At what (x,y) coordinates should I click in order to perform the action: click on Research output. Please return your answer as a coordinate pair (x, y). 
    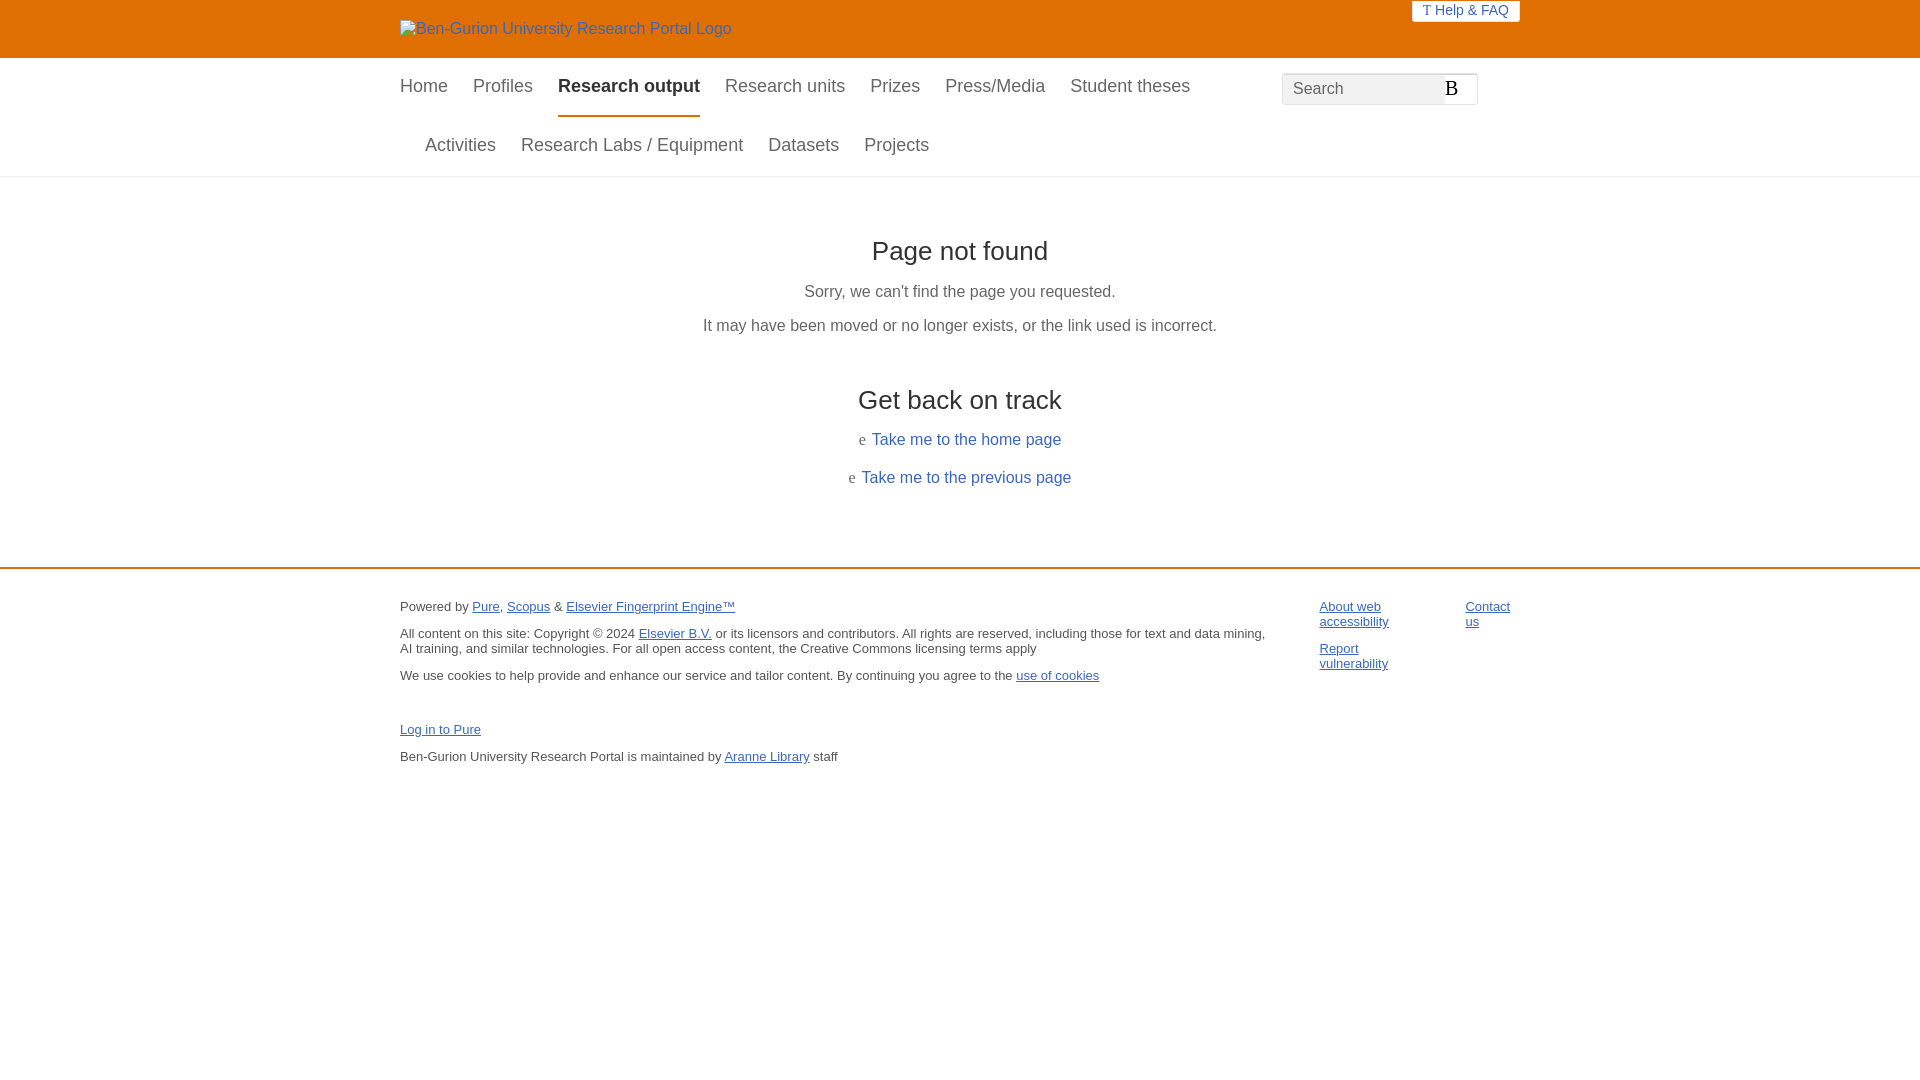
    Looking at the image, I should click on (629, 87).